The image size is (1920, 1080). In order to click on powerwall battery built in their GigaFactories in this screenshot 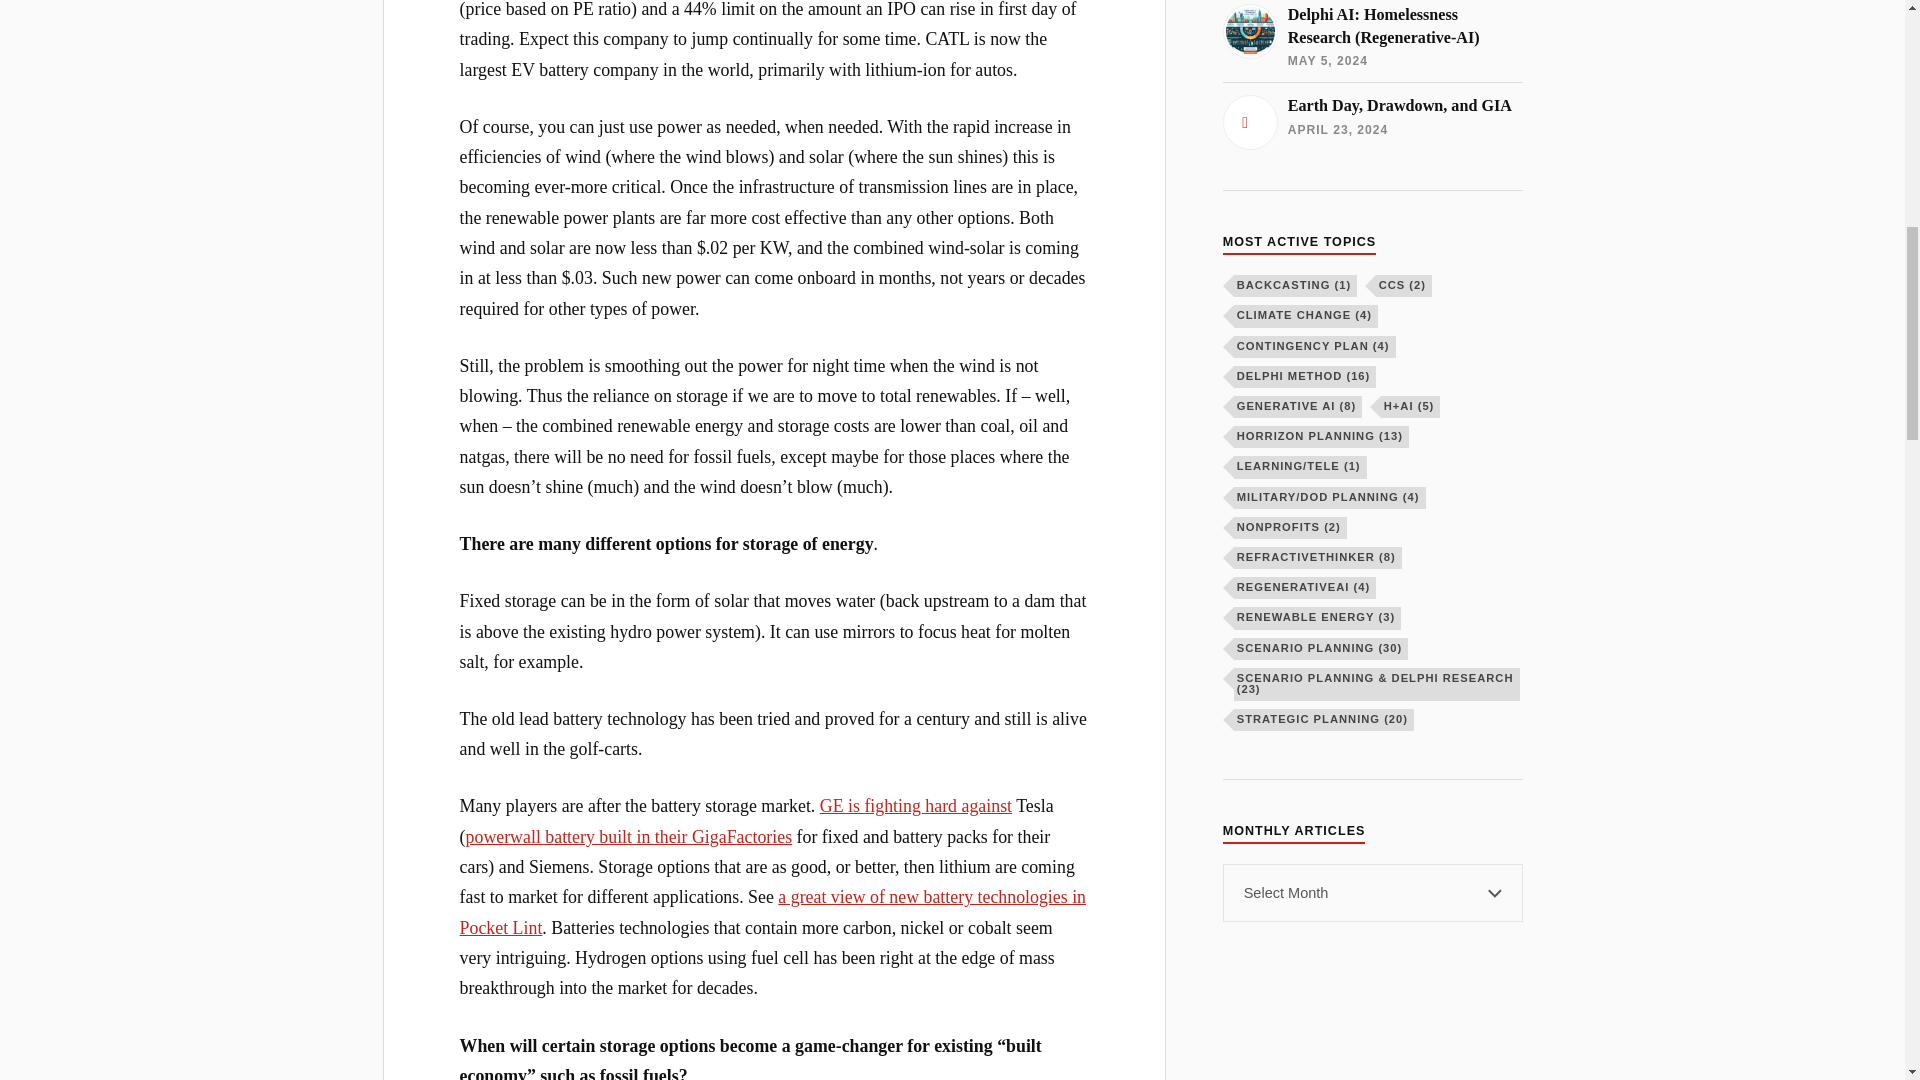, I will do `click(629, 836)`.